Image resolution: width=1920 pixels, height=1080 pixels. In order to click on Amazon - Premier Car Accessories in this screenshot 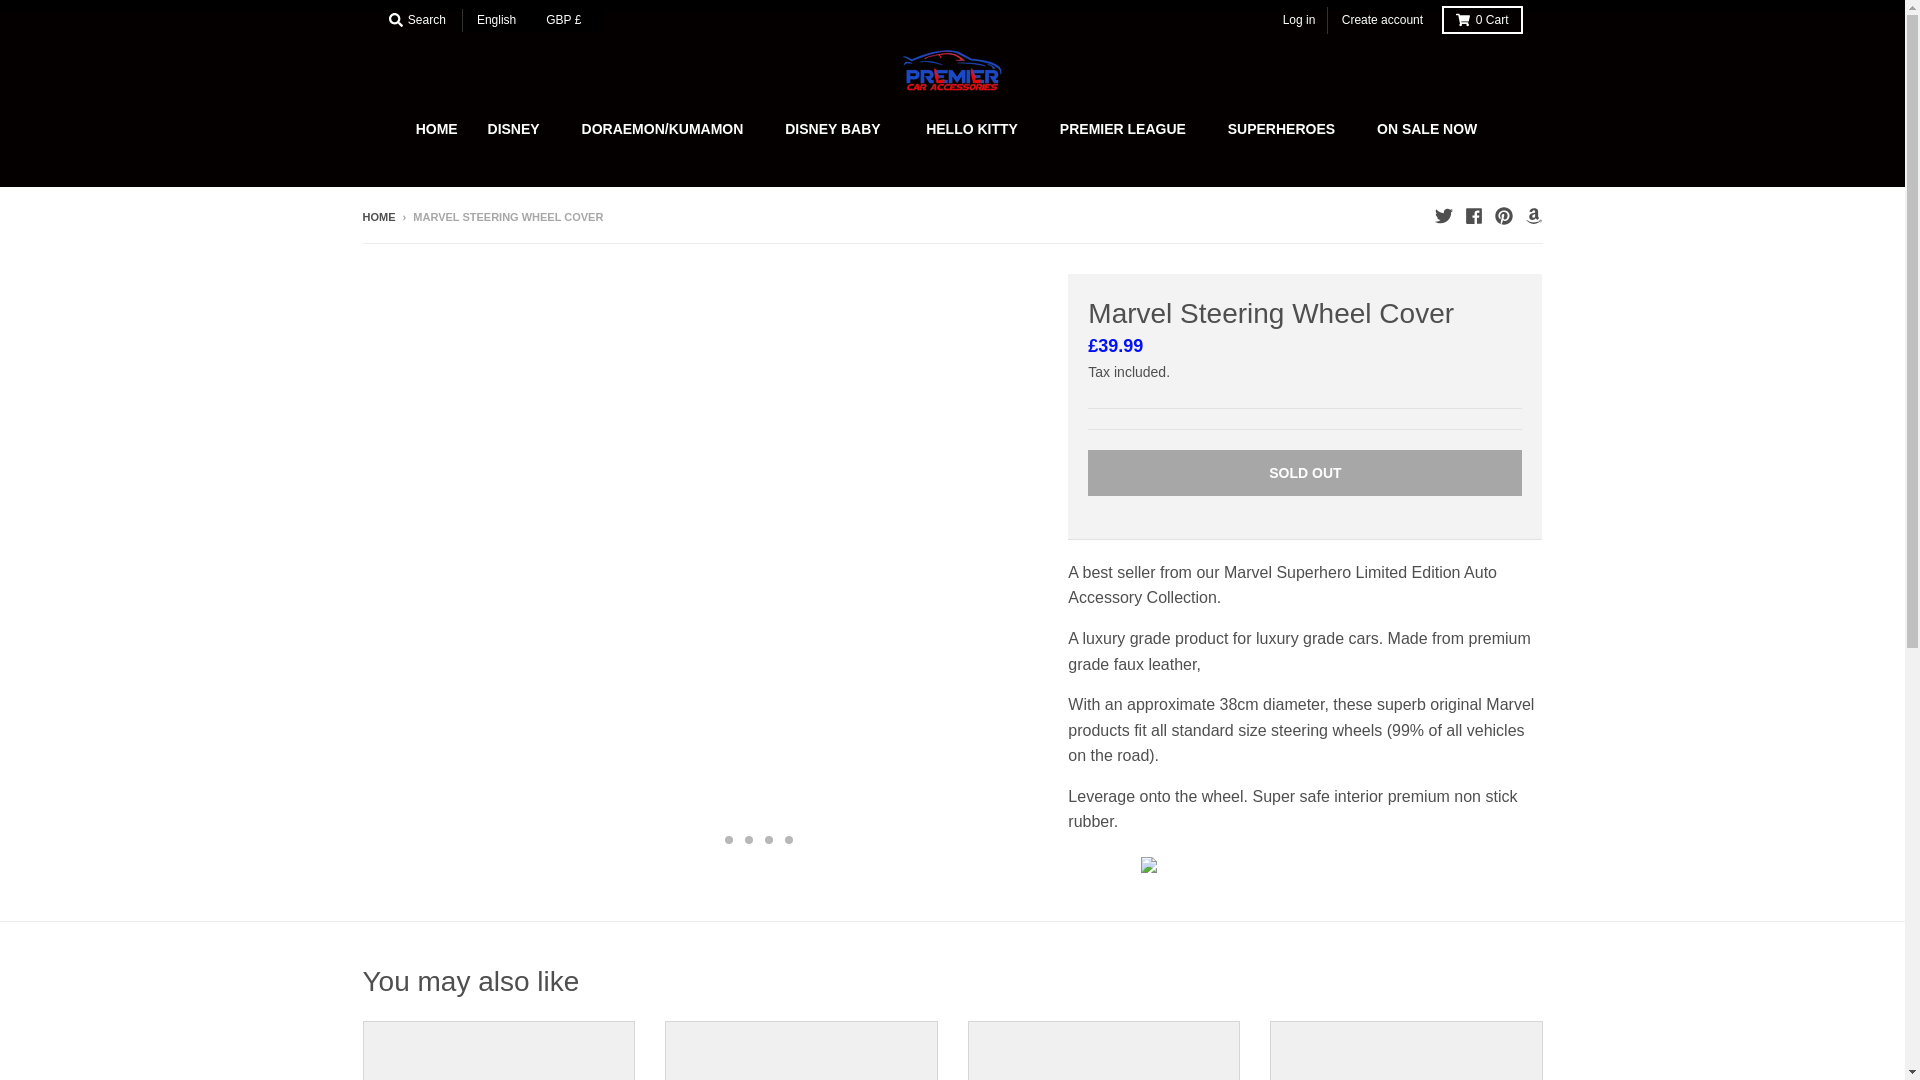, I will do `click(1532, 216)`.